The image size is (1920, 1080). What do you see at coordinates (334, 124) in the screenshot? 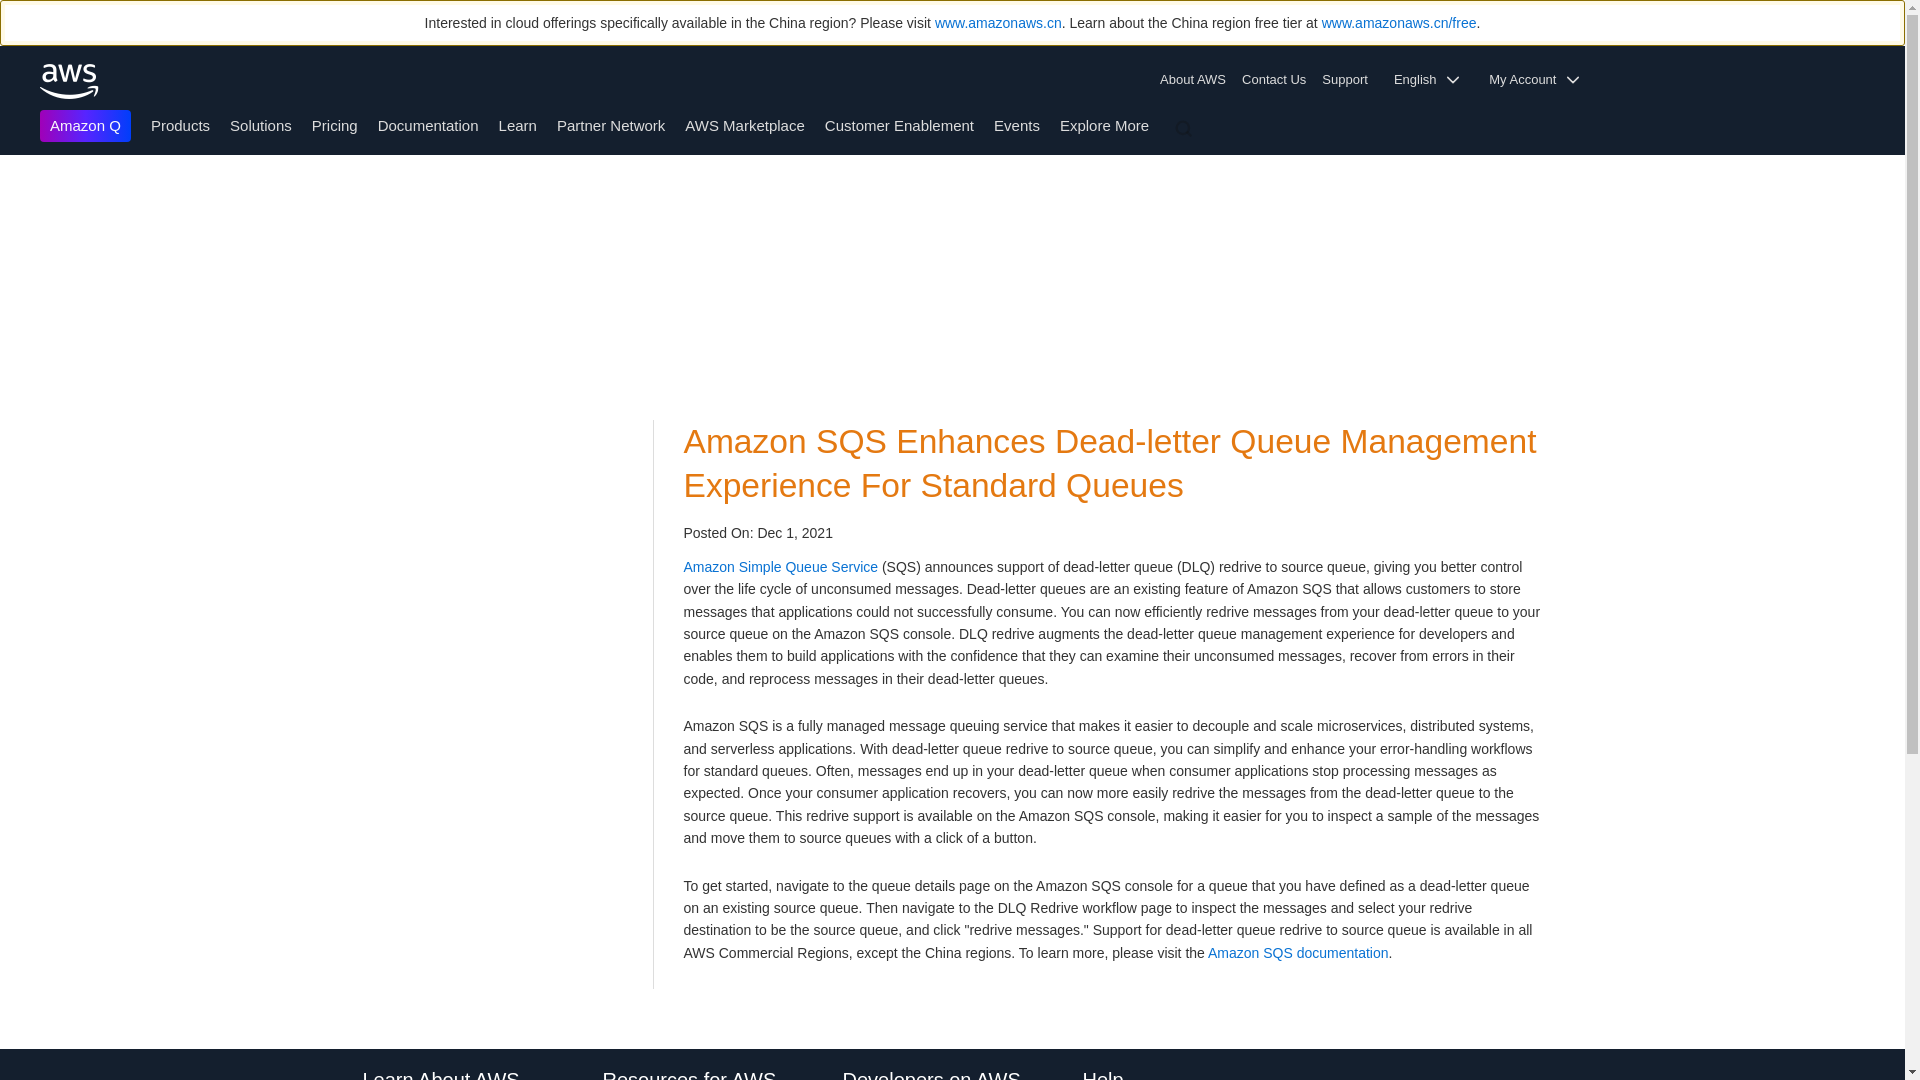
I see `Pricing` at bounding box center [334, 124].